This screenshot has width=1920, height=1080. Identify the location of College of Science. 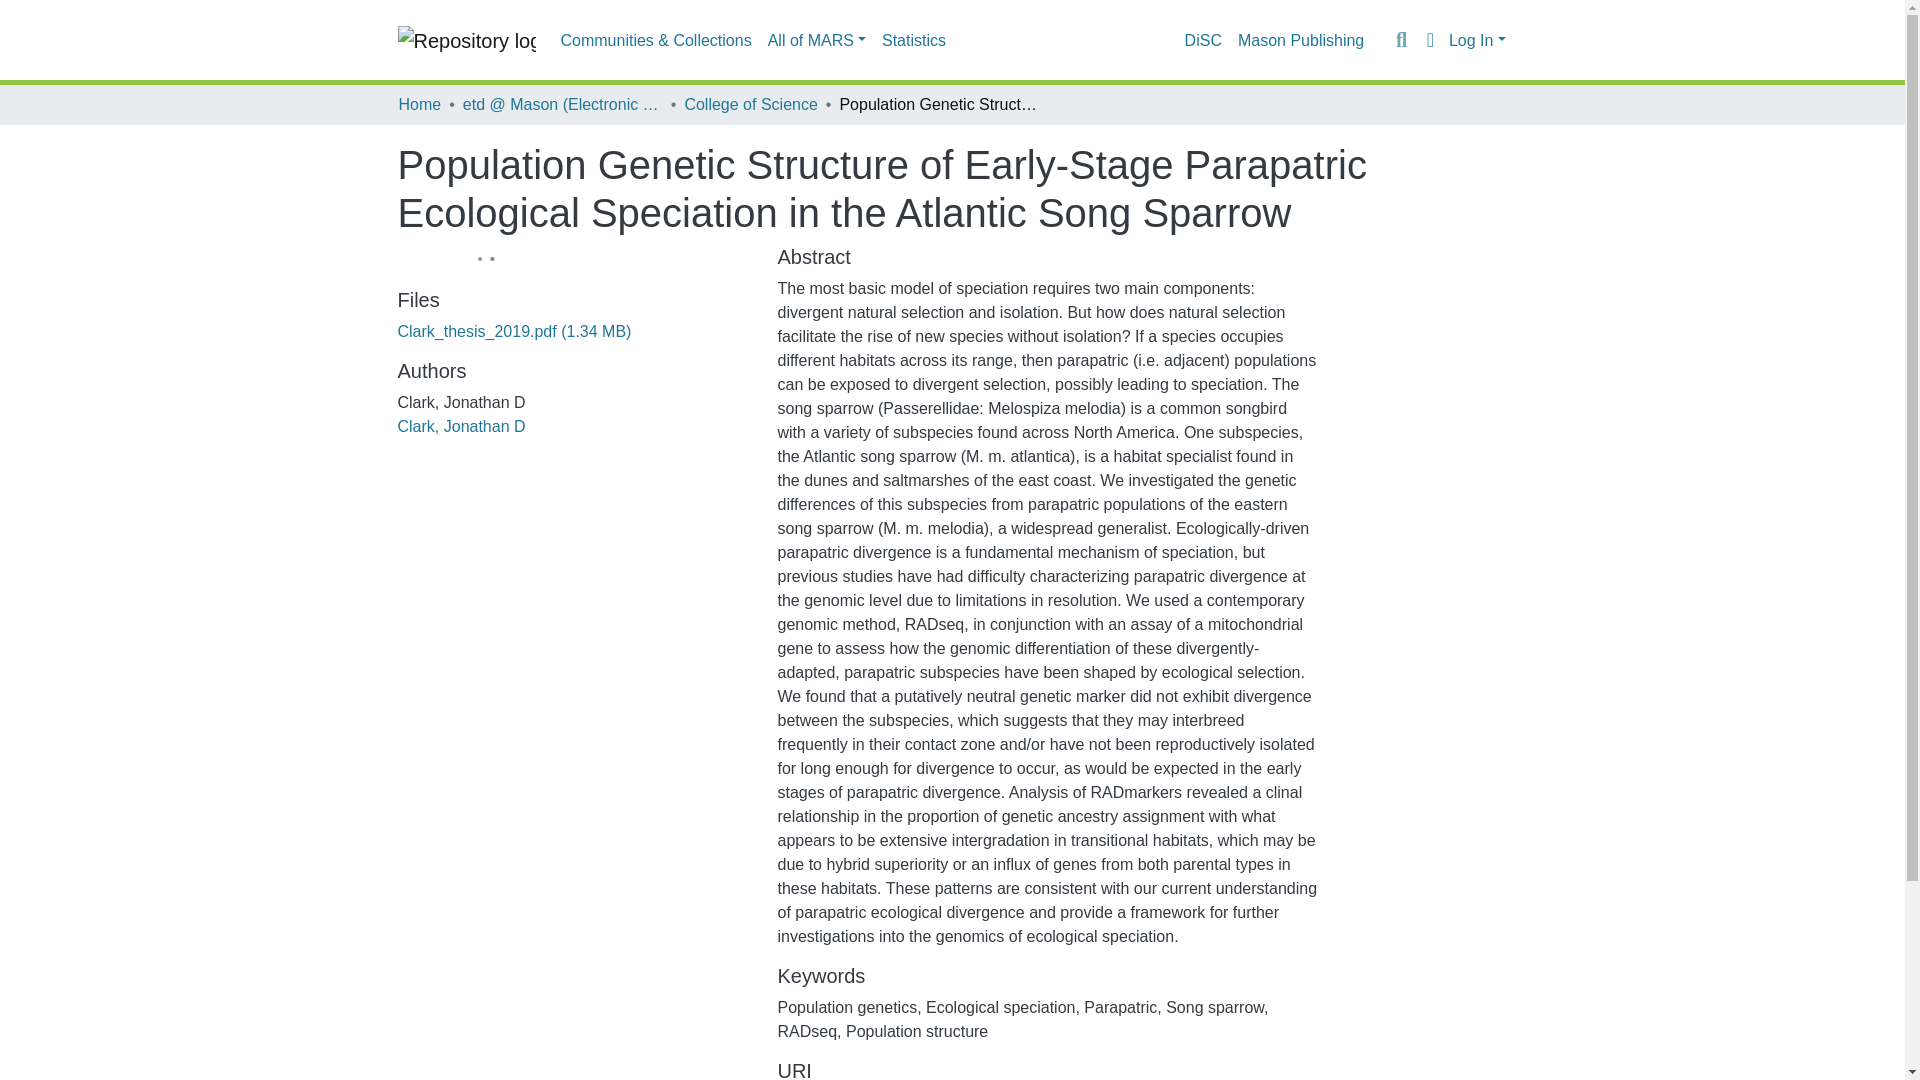
(750, 104).